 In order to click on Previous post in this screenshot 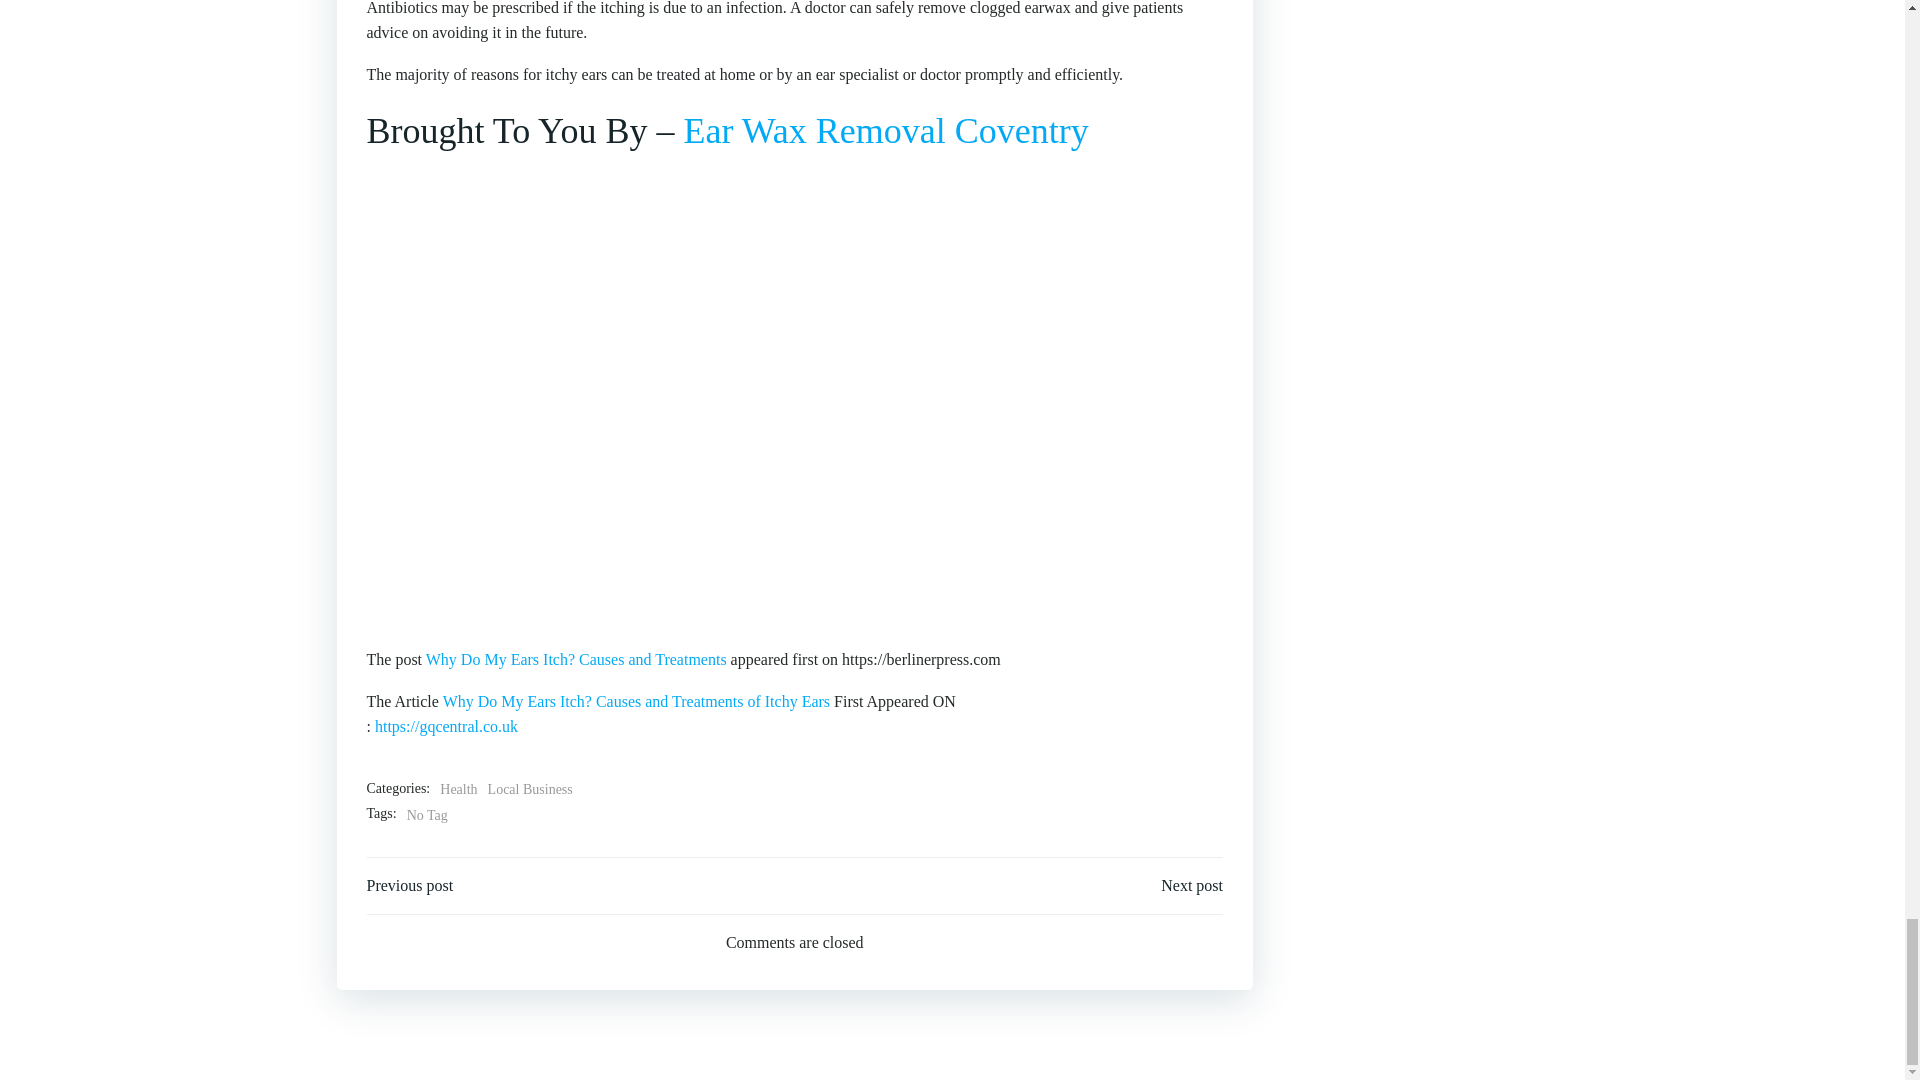, I will do `click(410, 885)`.